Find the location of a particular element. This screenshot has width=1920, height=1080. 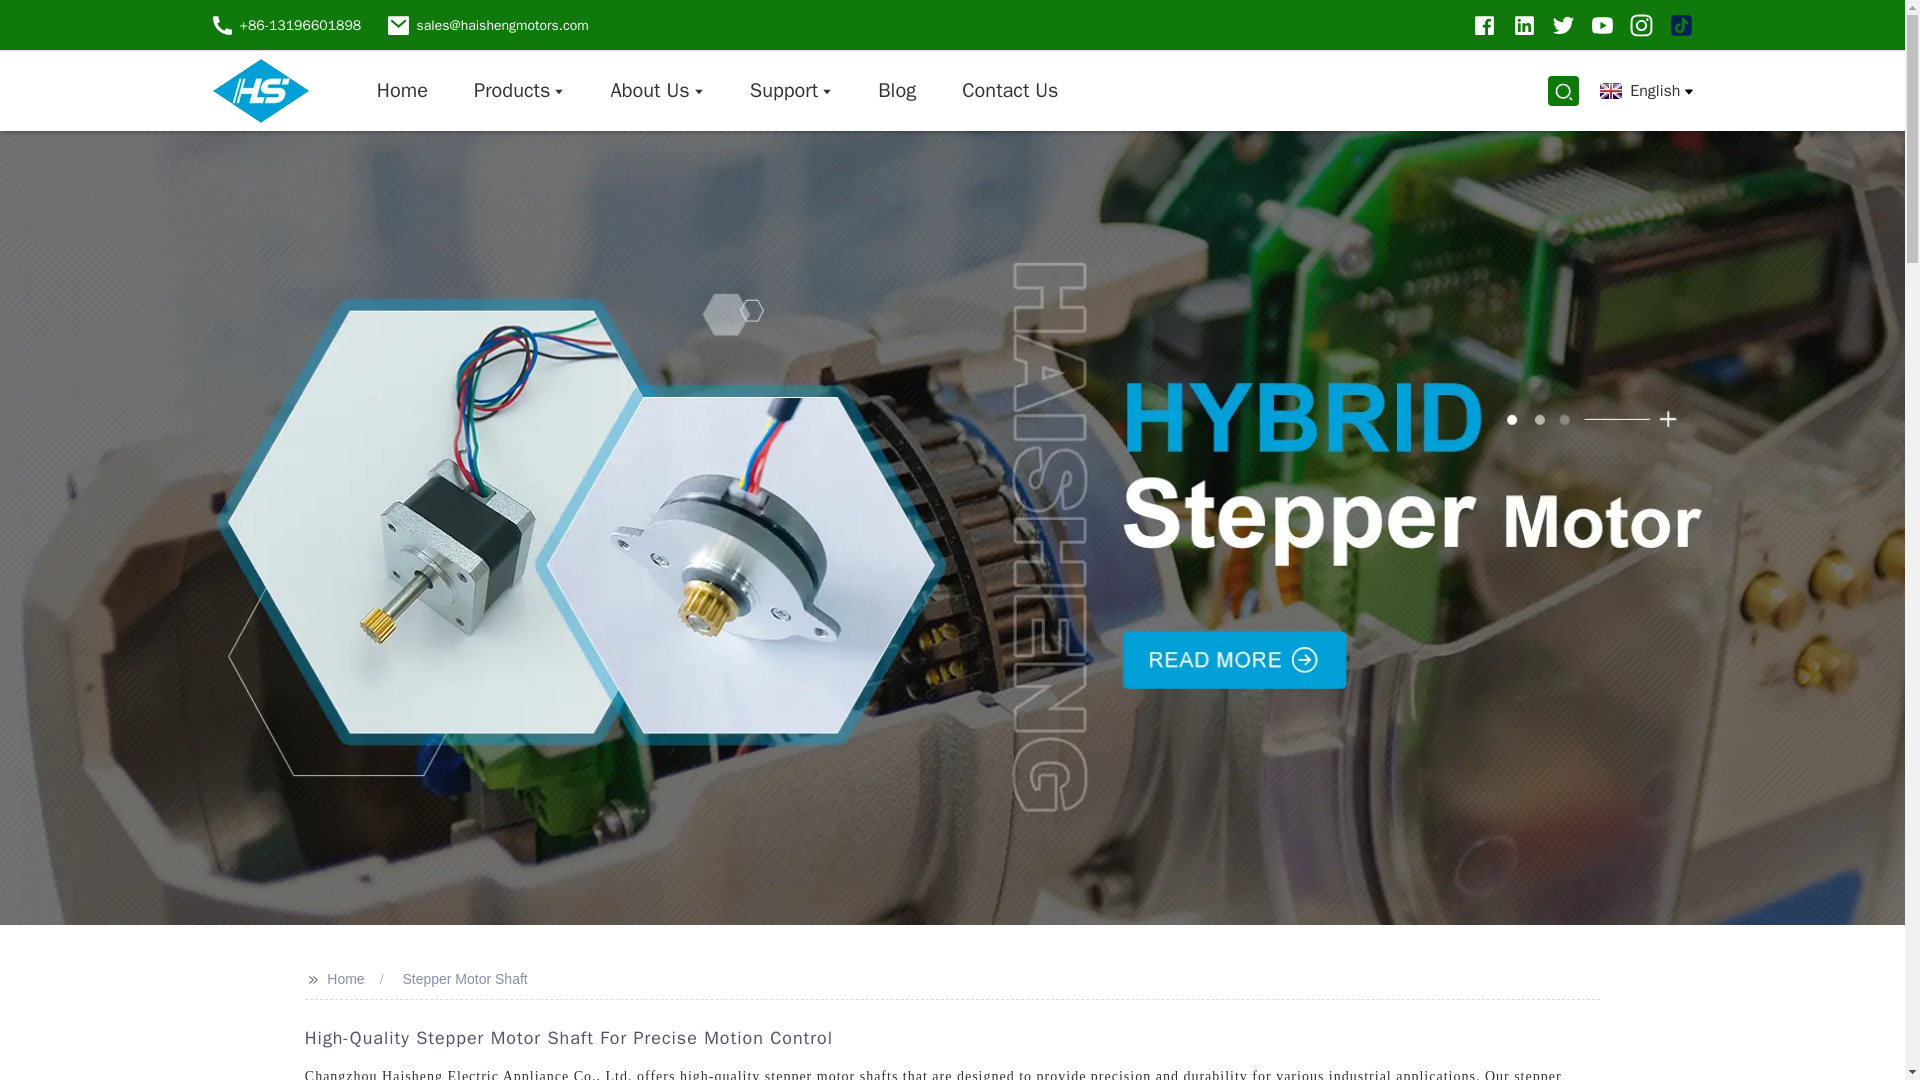

Blog is located at coordinates (896, 90).